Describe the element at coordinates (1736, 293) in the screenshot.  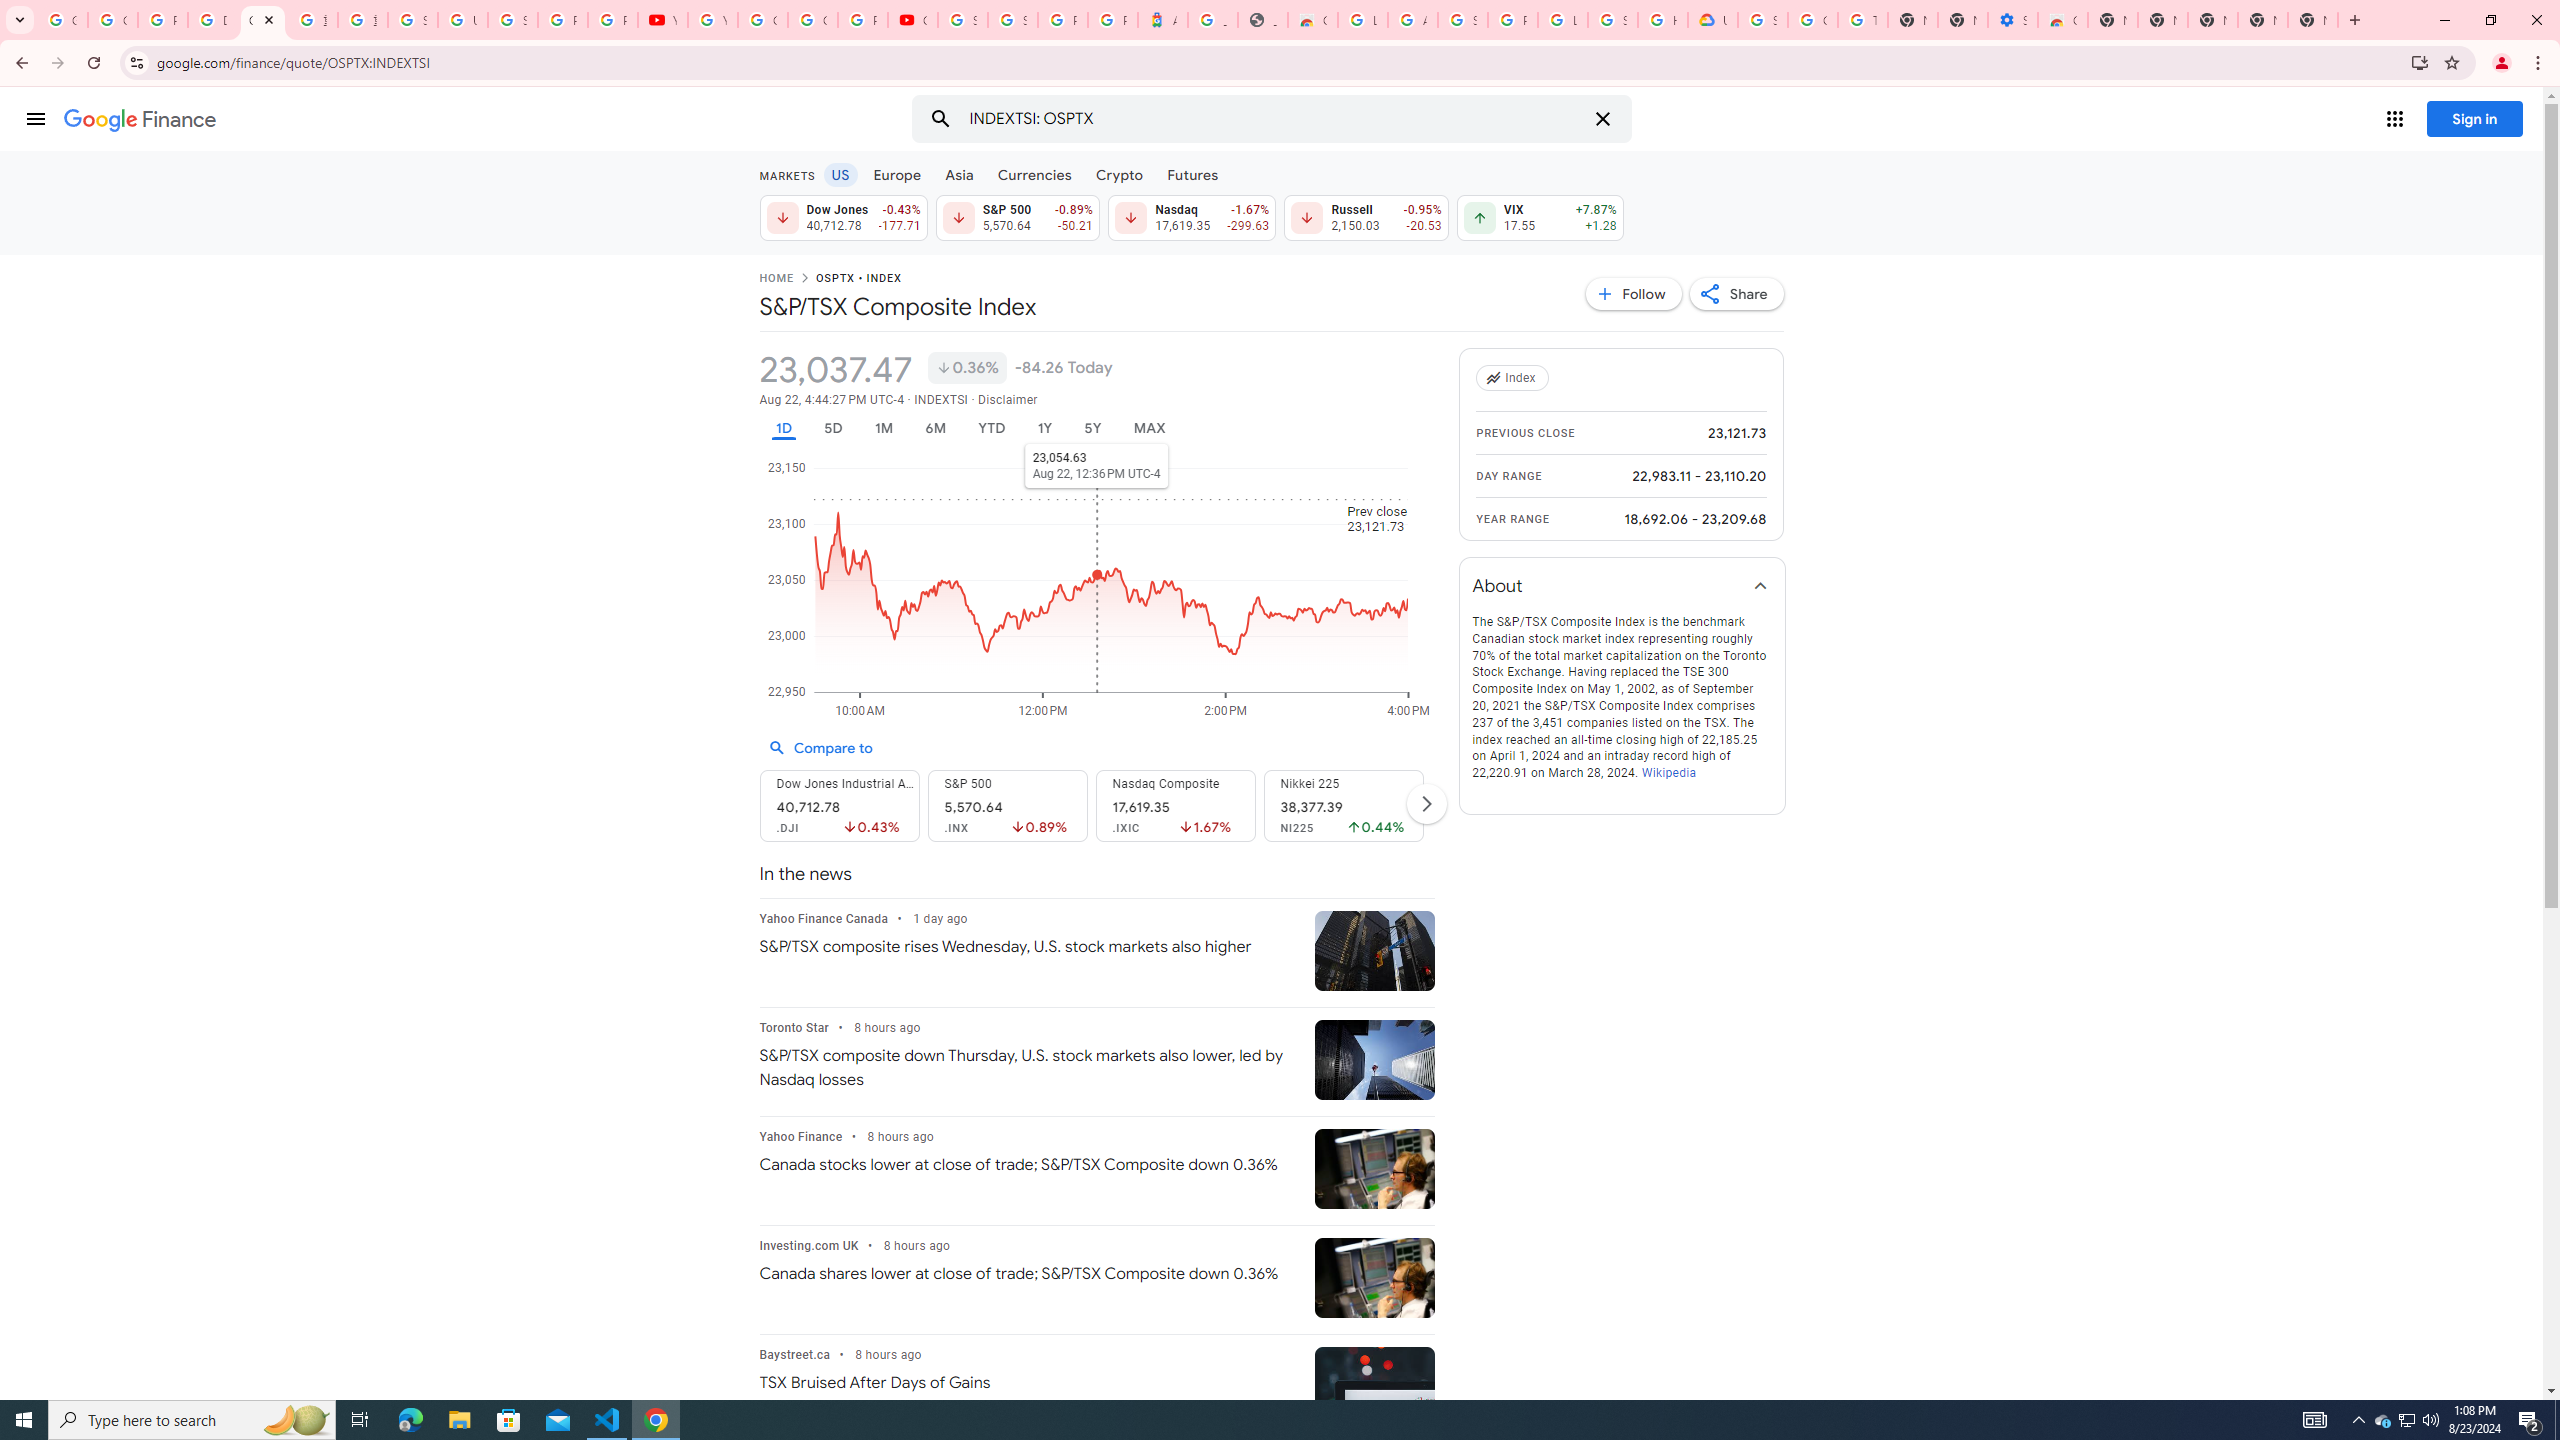
I see `Share` at that location.